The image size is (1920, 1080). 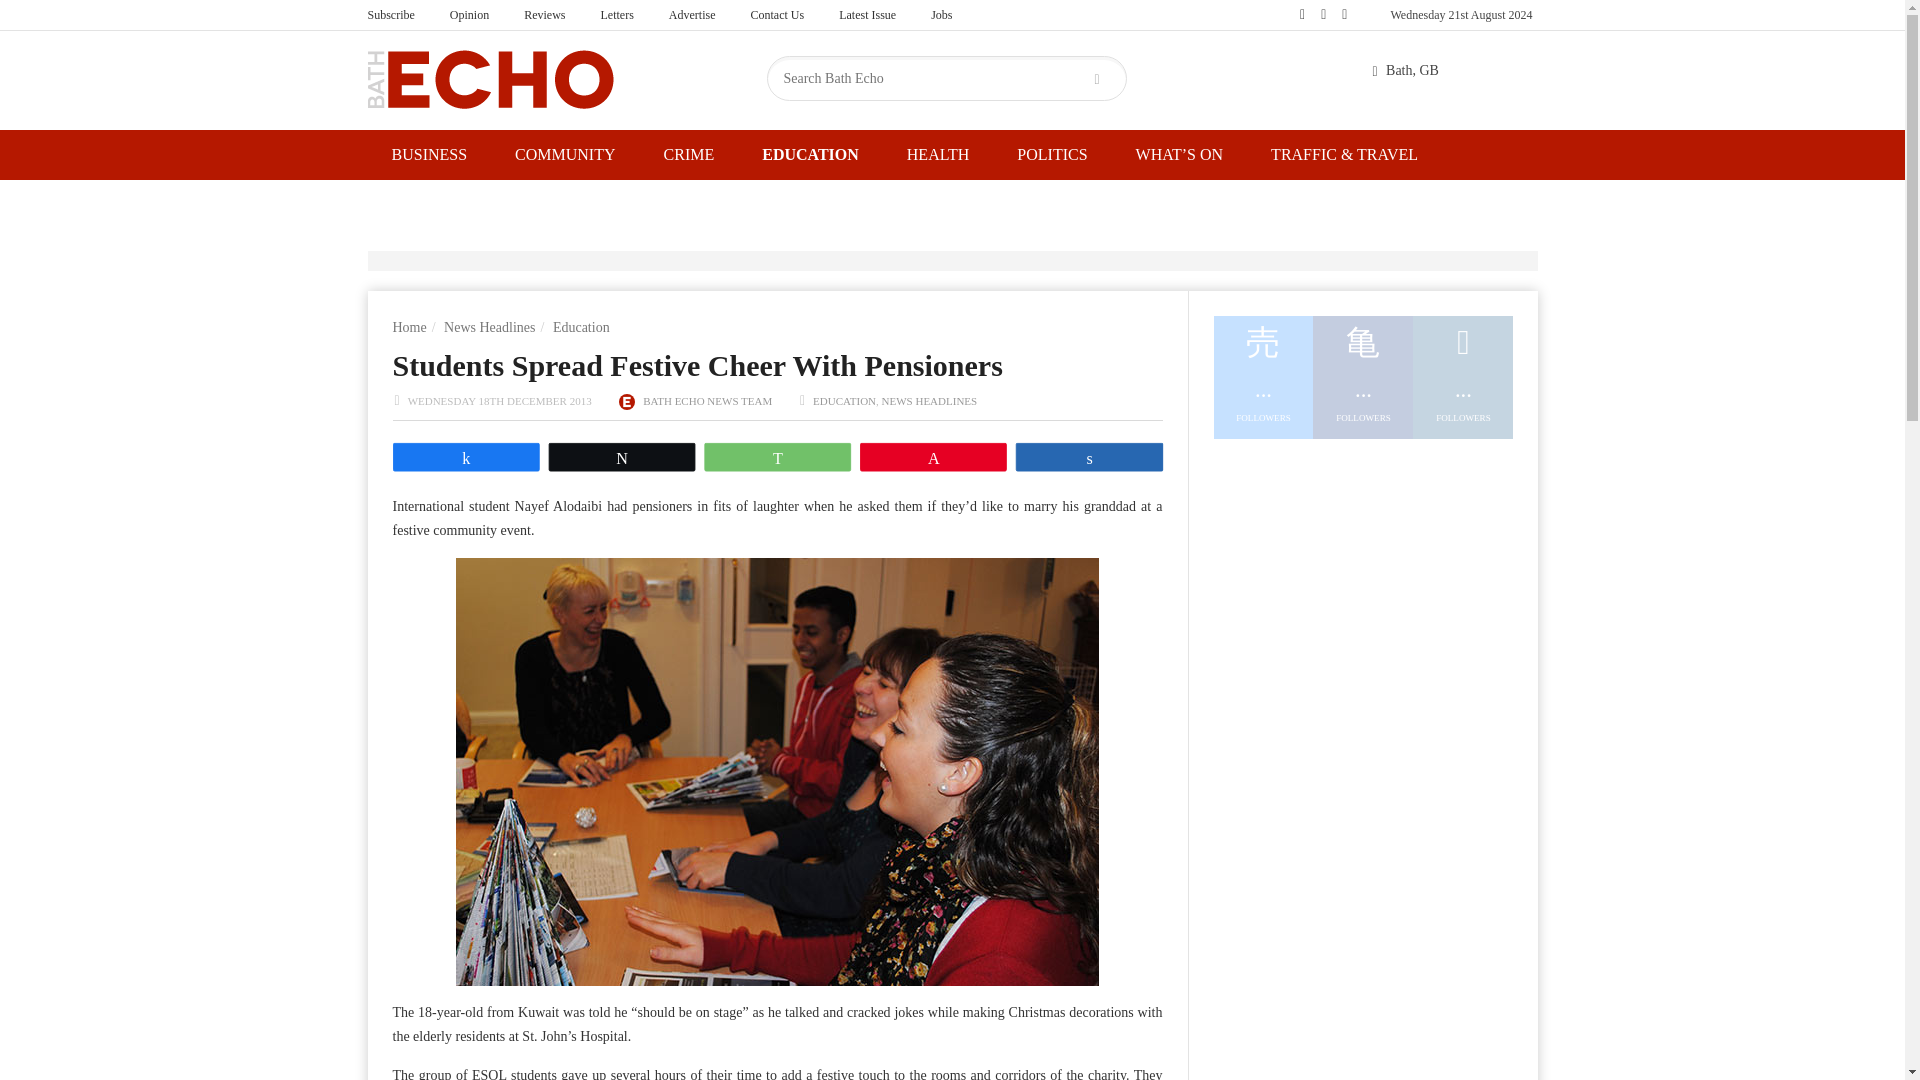 What do you see at coordinates (689, 154) in the screenshot?
I see `CRIME` at bounding box center [689, 154].